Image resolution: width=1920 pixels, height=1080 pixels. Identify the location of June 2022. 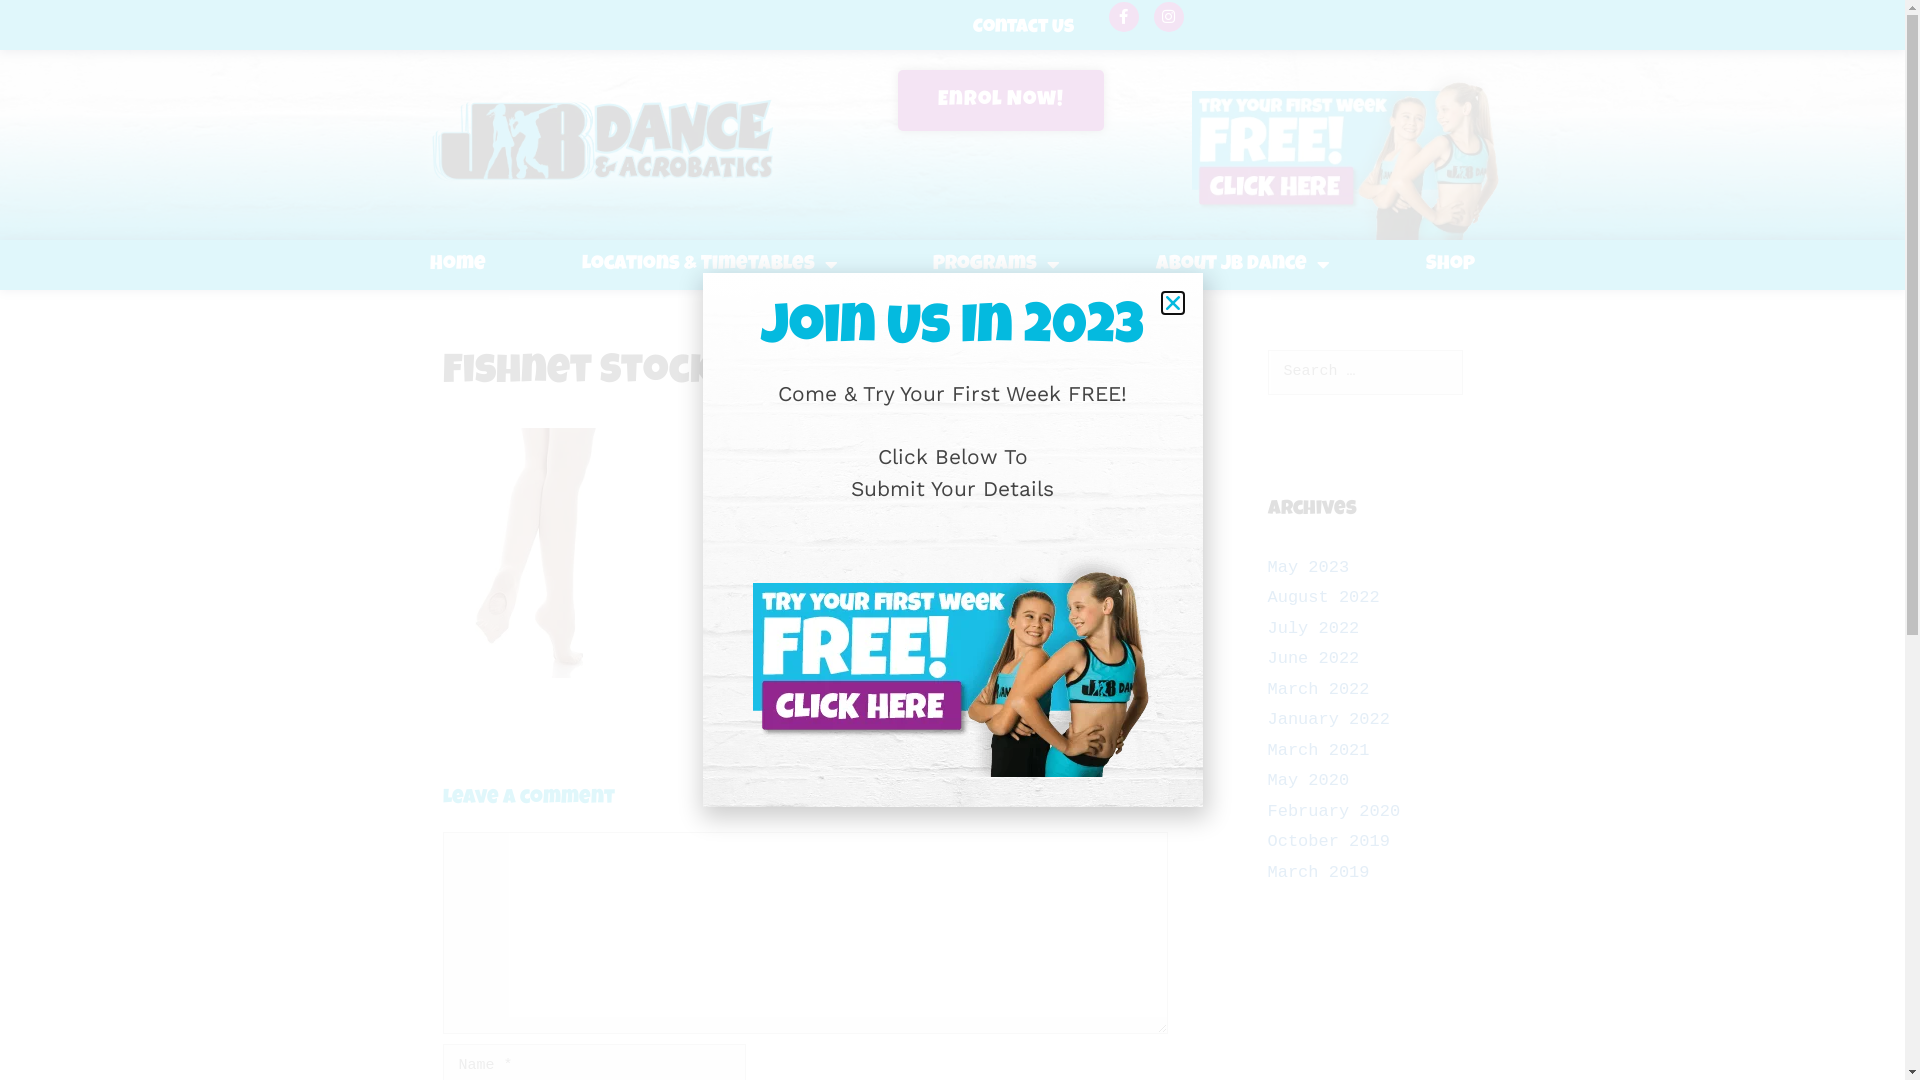
(1314, 658).